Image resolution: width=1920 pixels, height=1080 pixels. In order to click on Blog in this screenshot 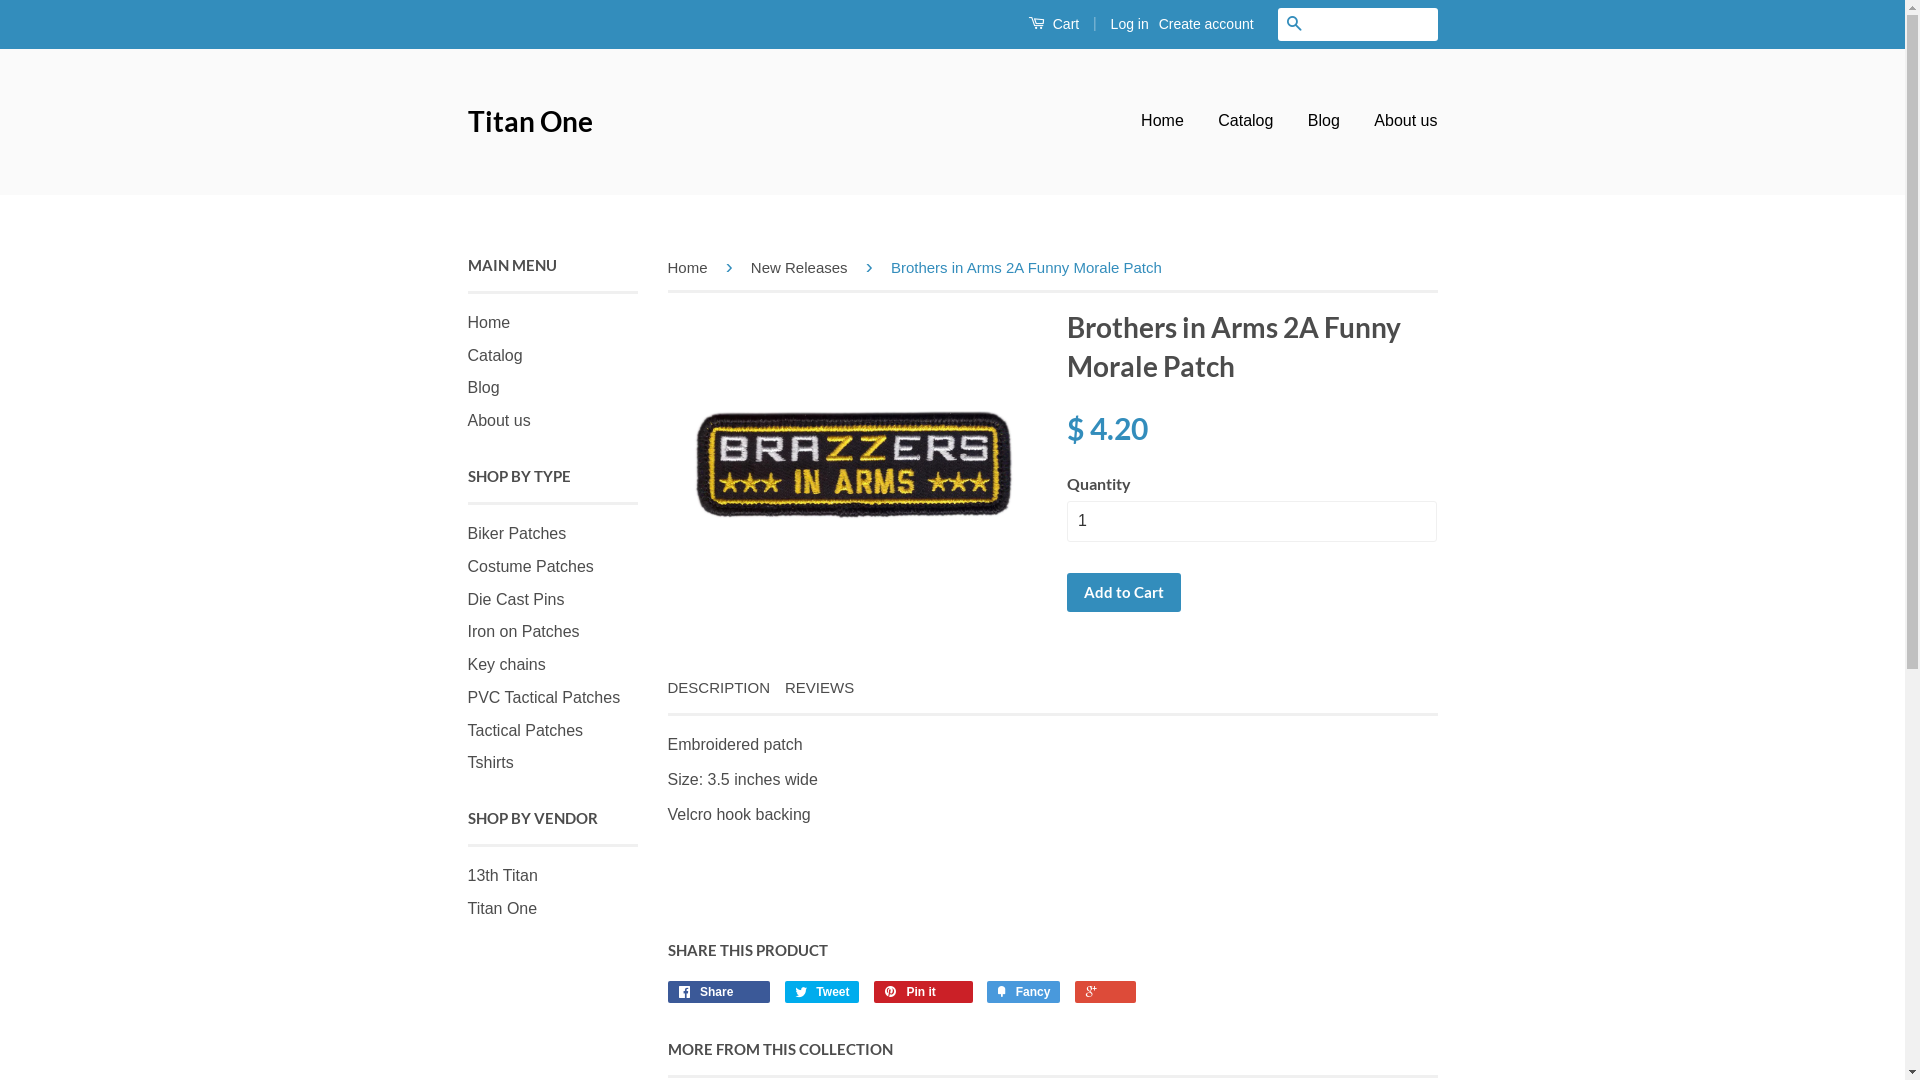, I will do `click(484, 388)`.